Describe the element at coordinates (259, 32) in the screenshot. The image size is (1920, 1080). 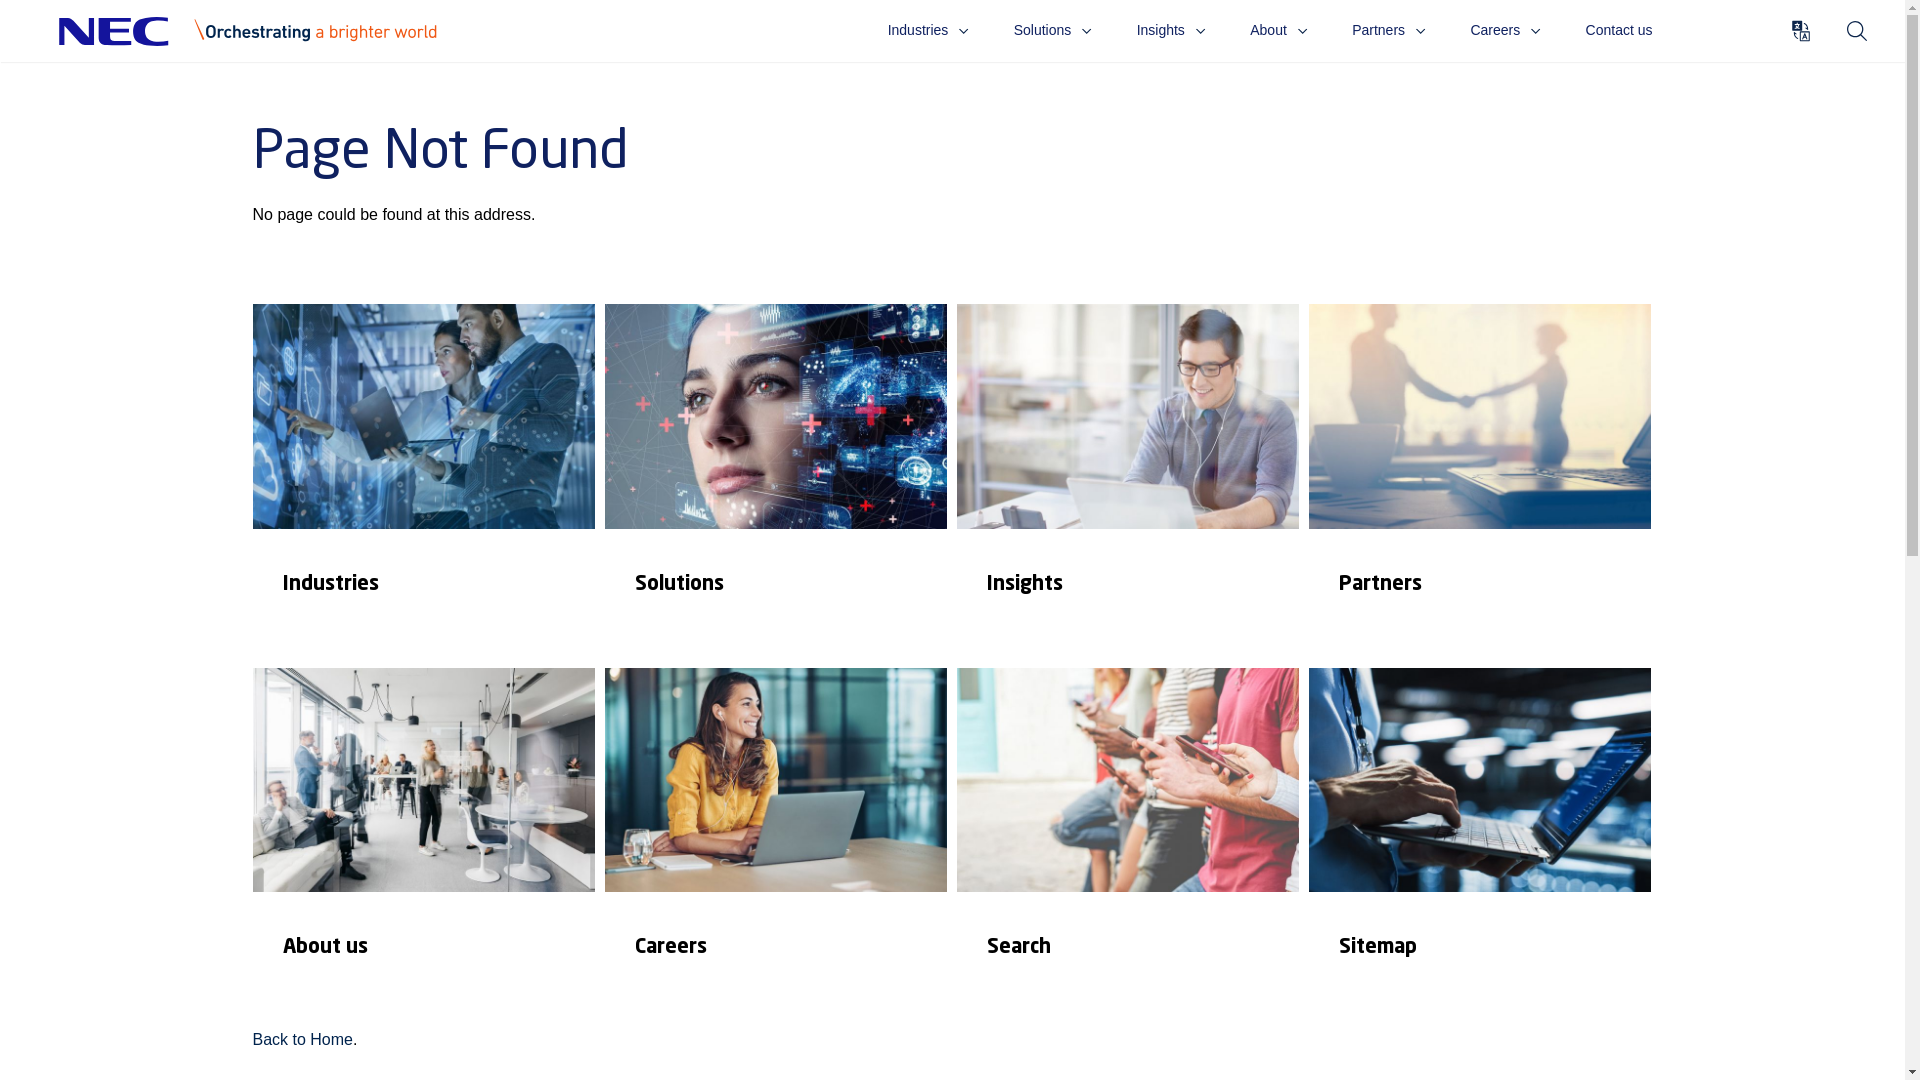
I see `NEC Australia` at that location.